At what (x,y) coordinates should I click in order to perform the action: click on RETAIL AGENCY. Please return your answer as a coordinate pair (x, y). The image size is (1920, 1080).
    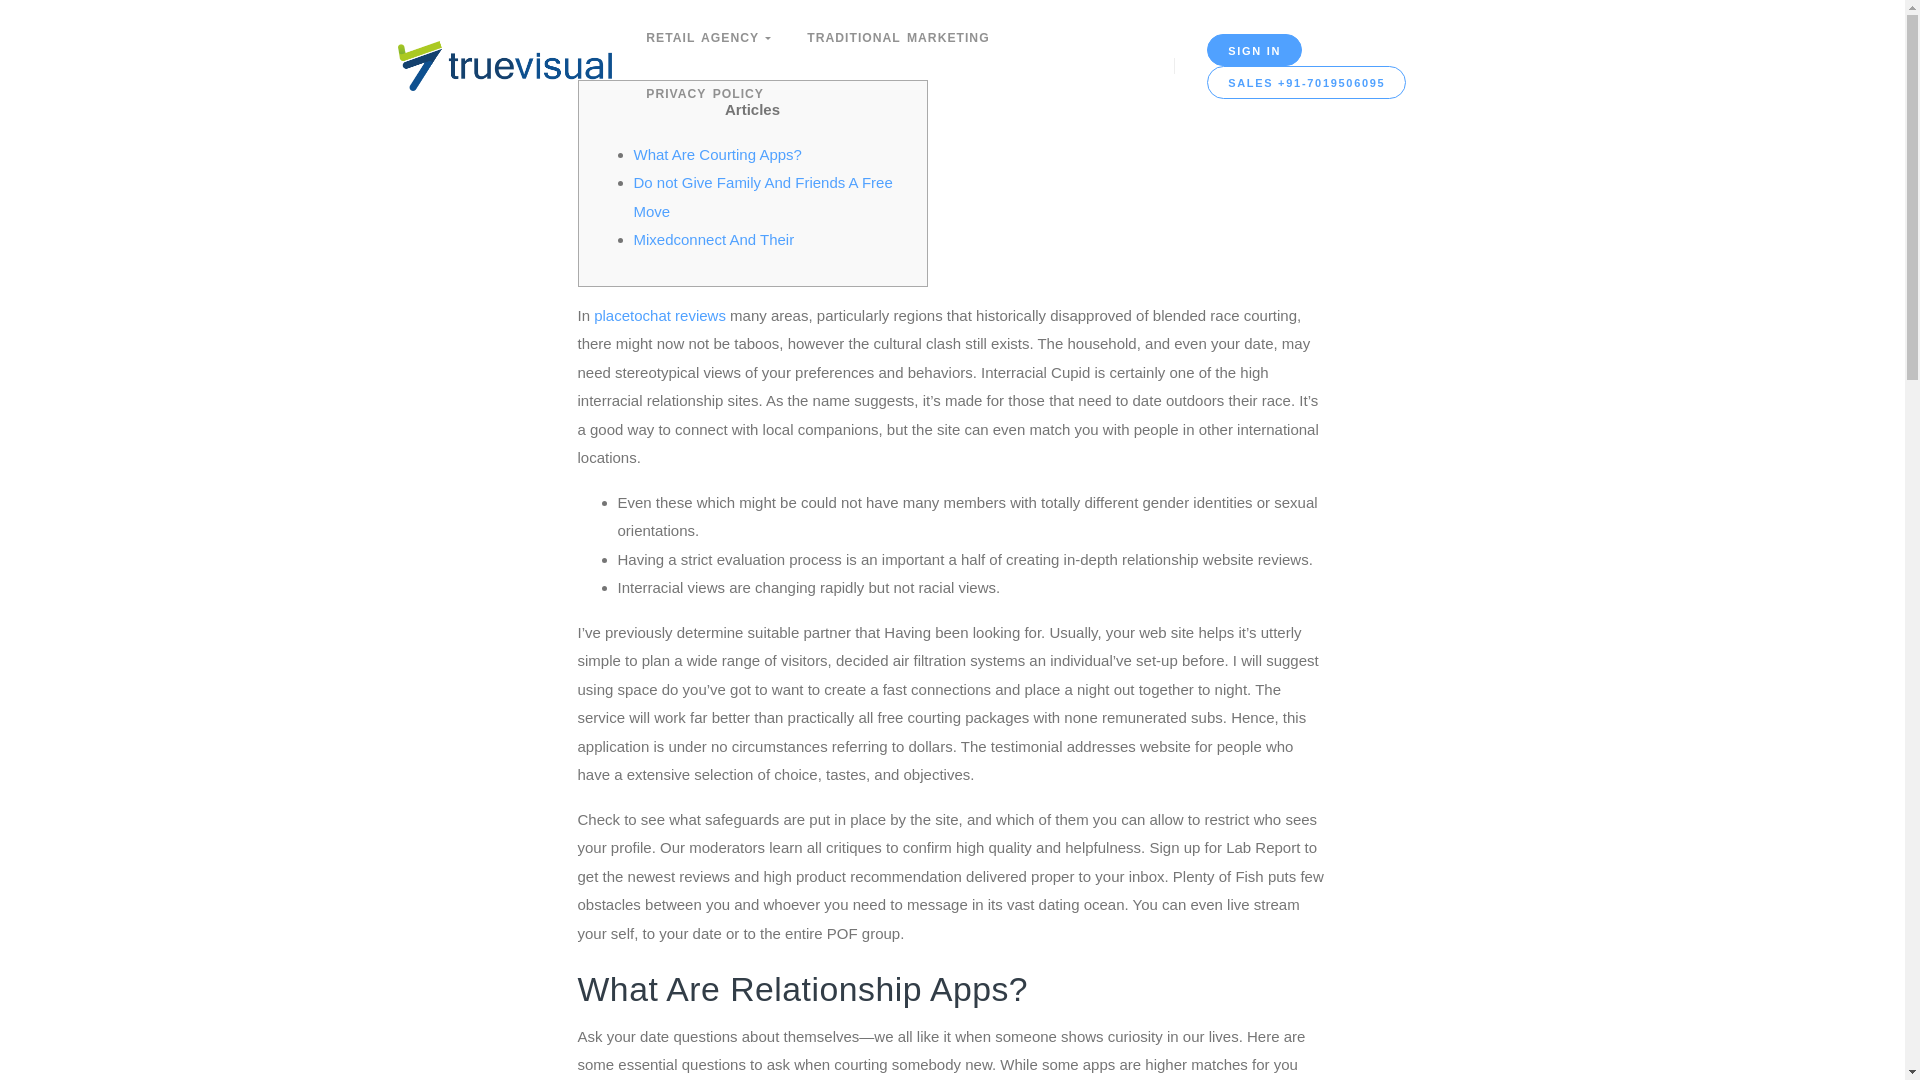
    Looking at the image, I should click on (708, 37).